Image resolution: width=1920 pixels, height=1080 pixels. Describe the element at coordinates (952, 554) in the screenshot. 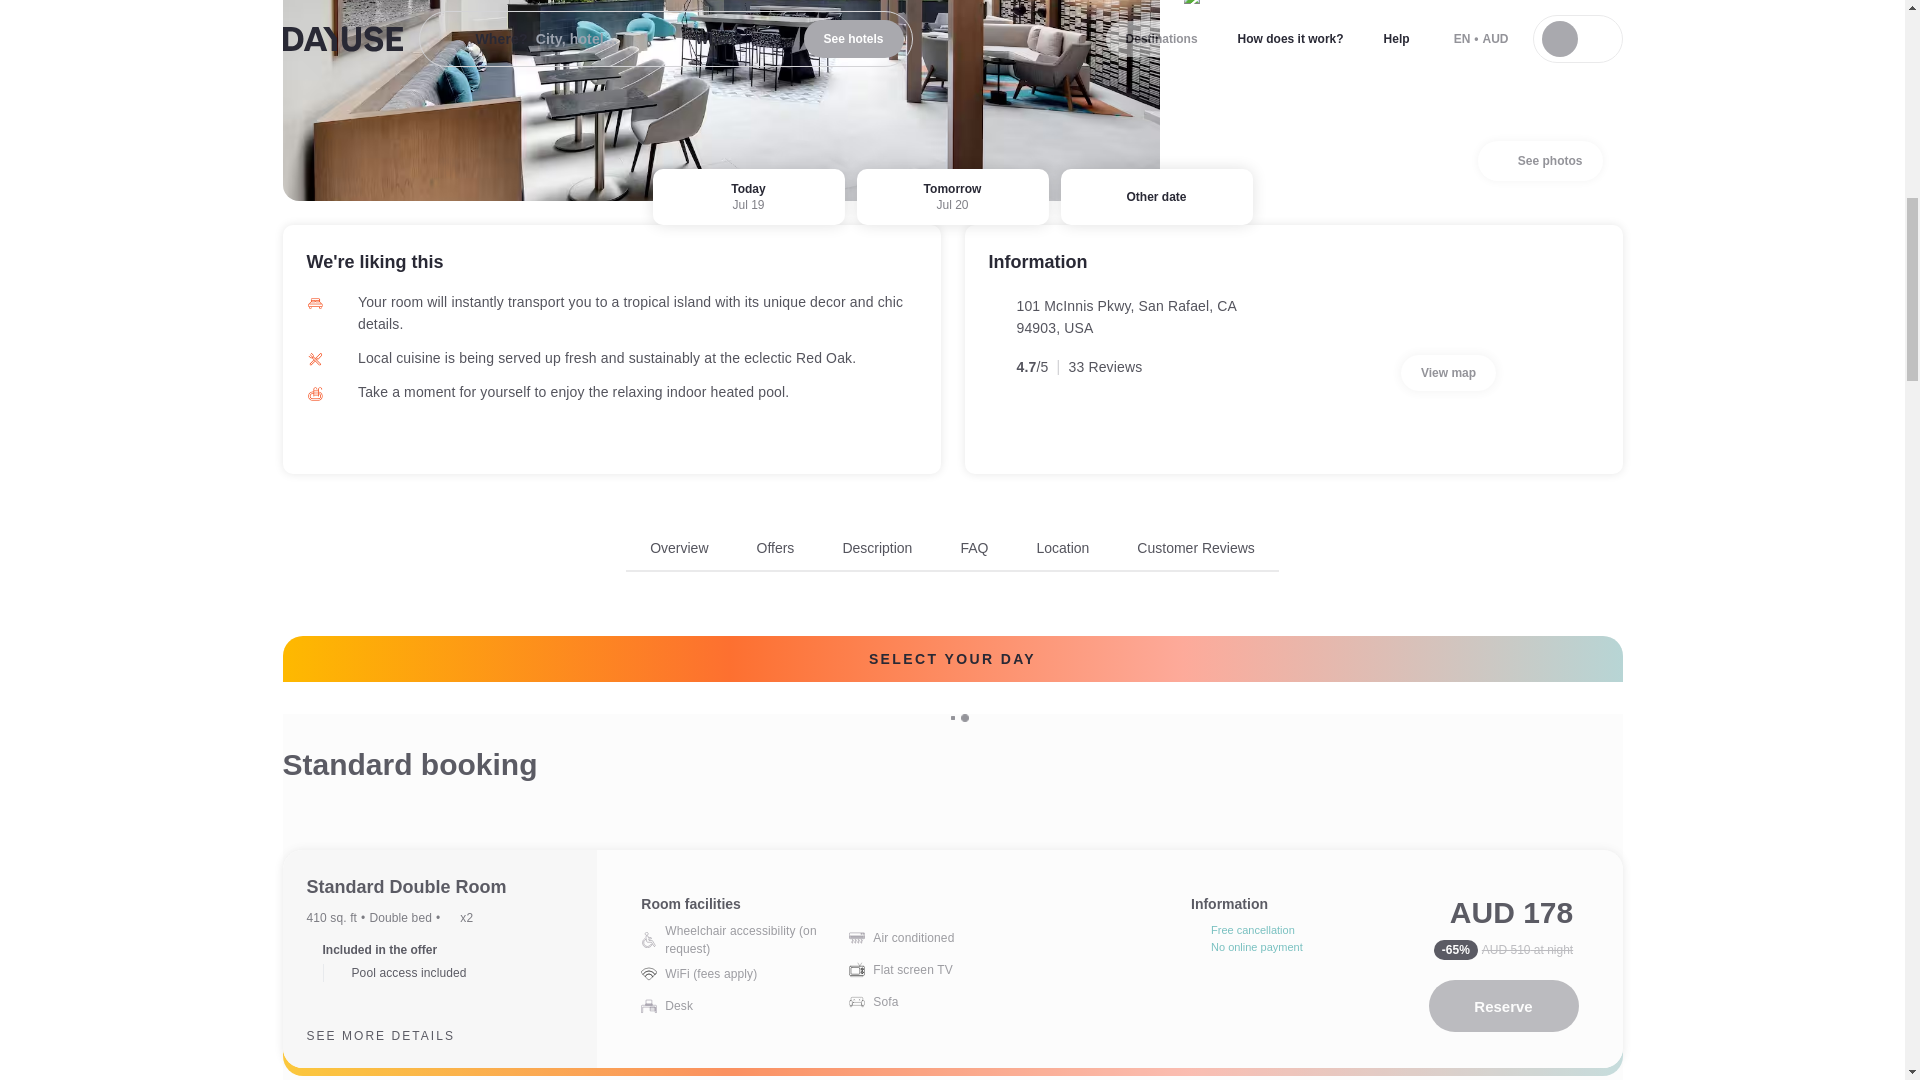

I see `Overview` at that location.